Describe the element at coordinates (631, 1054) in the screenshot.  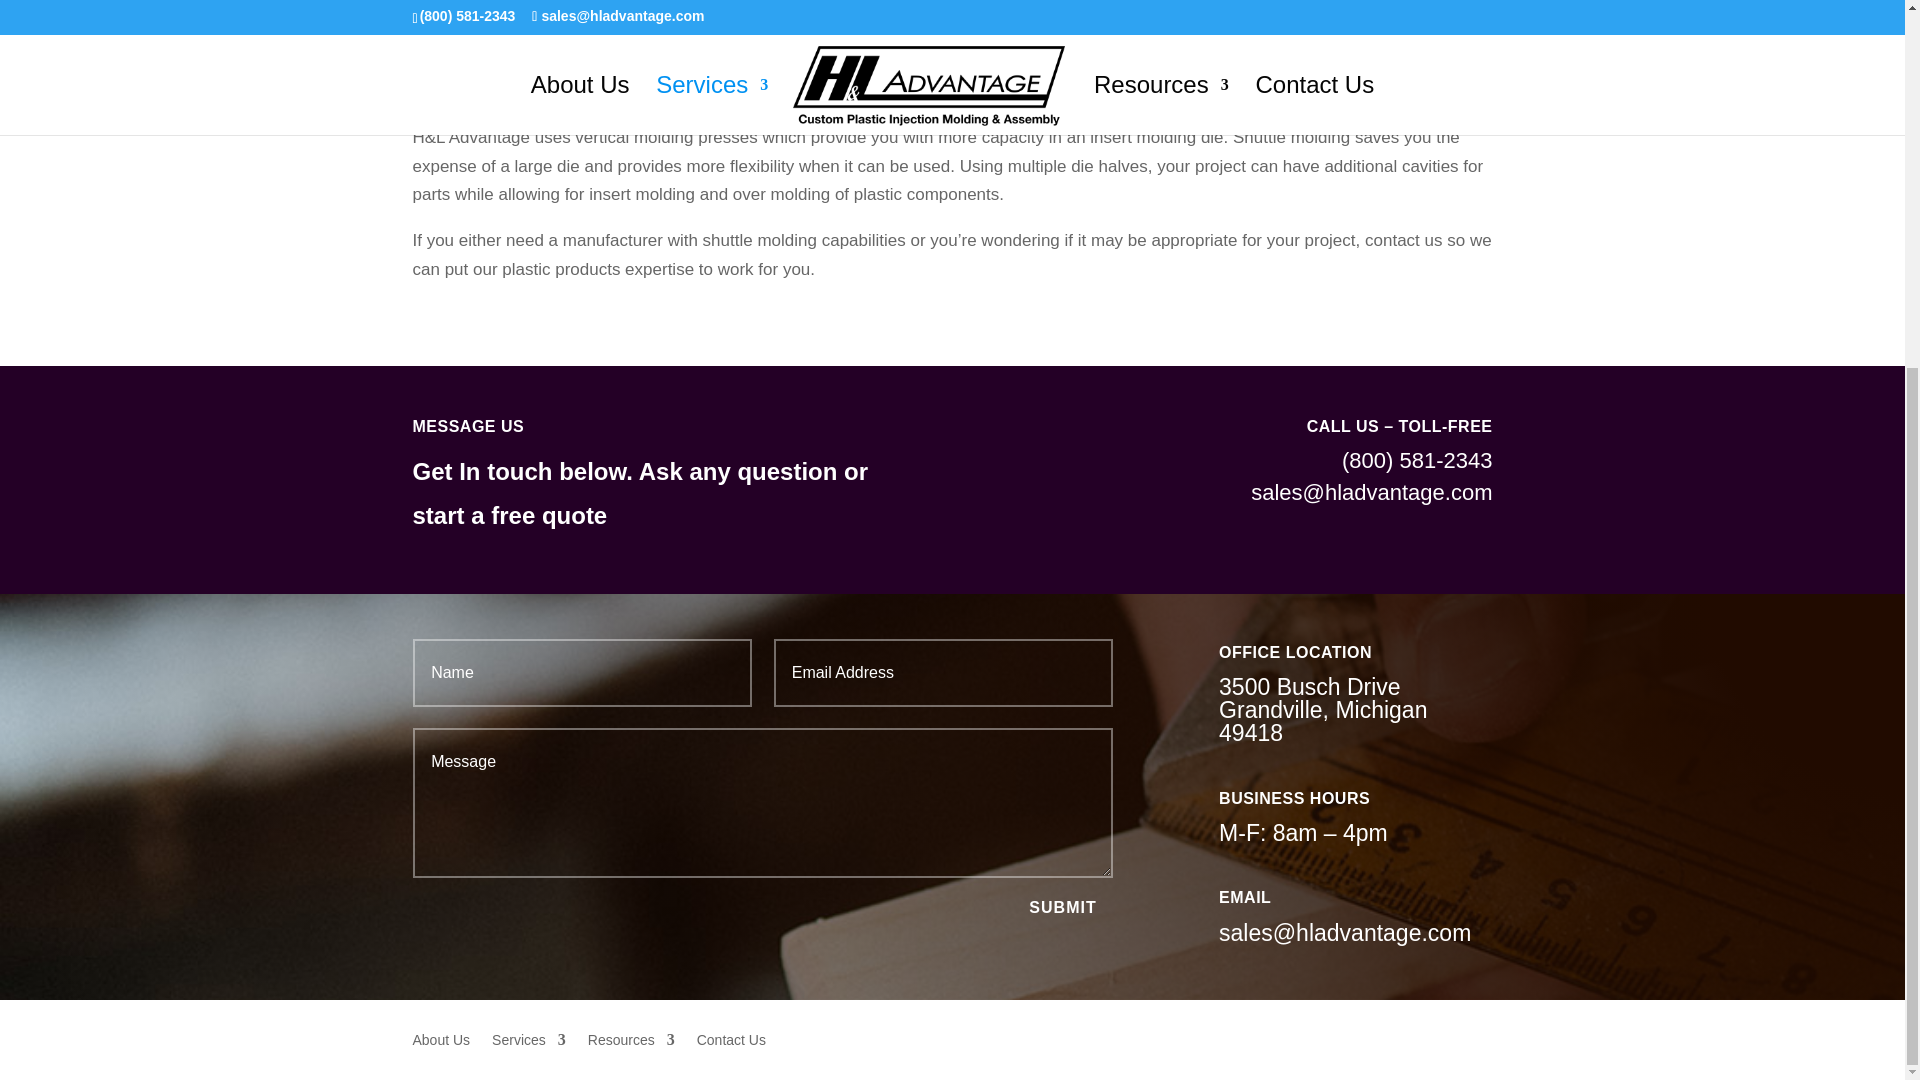
I see `Resources` at that location.